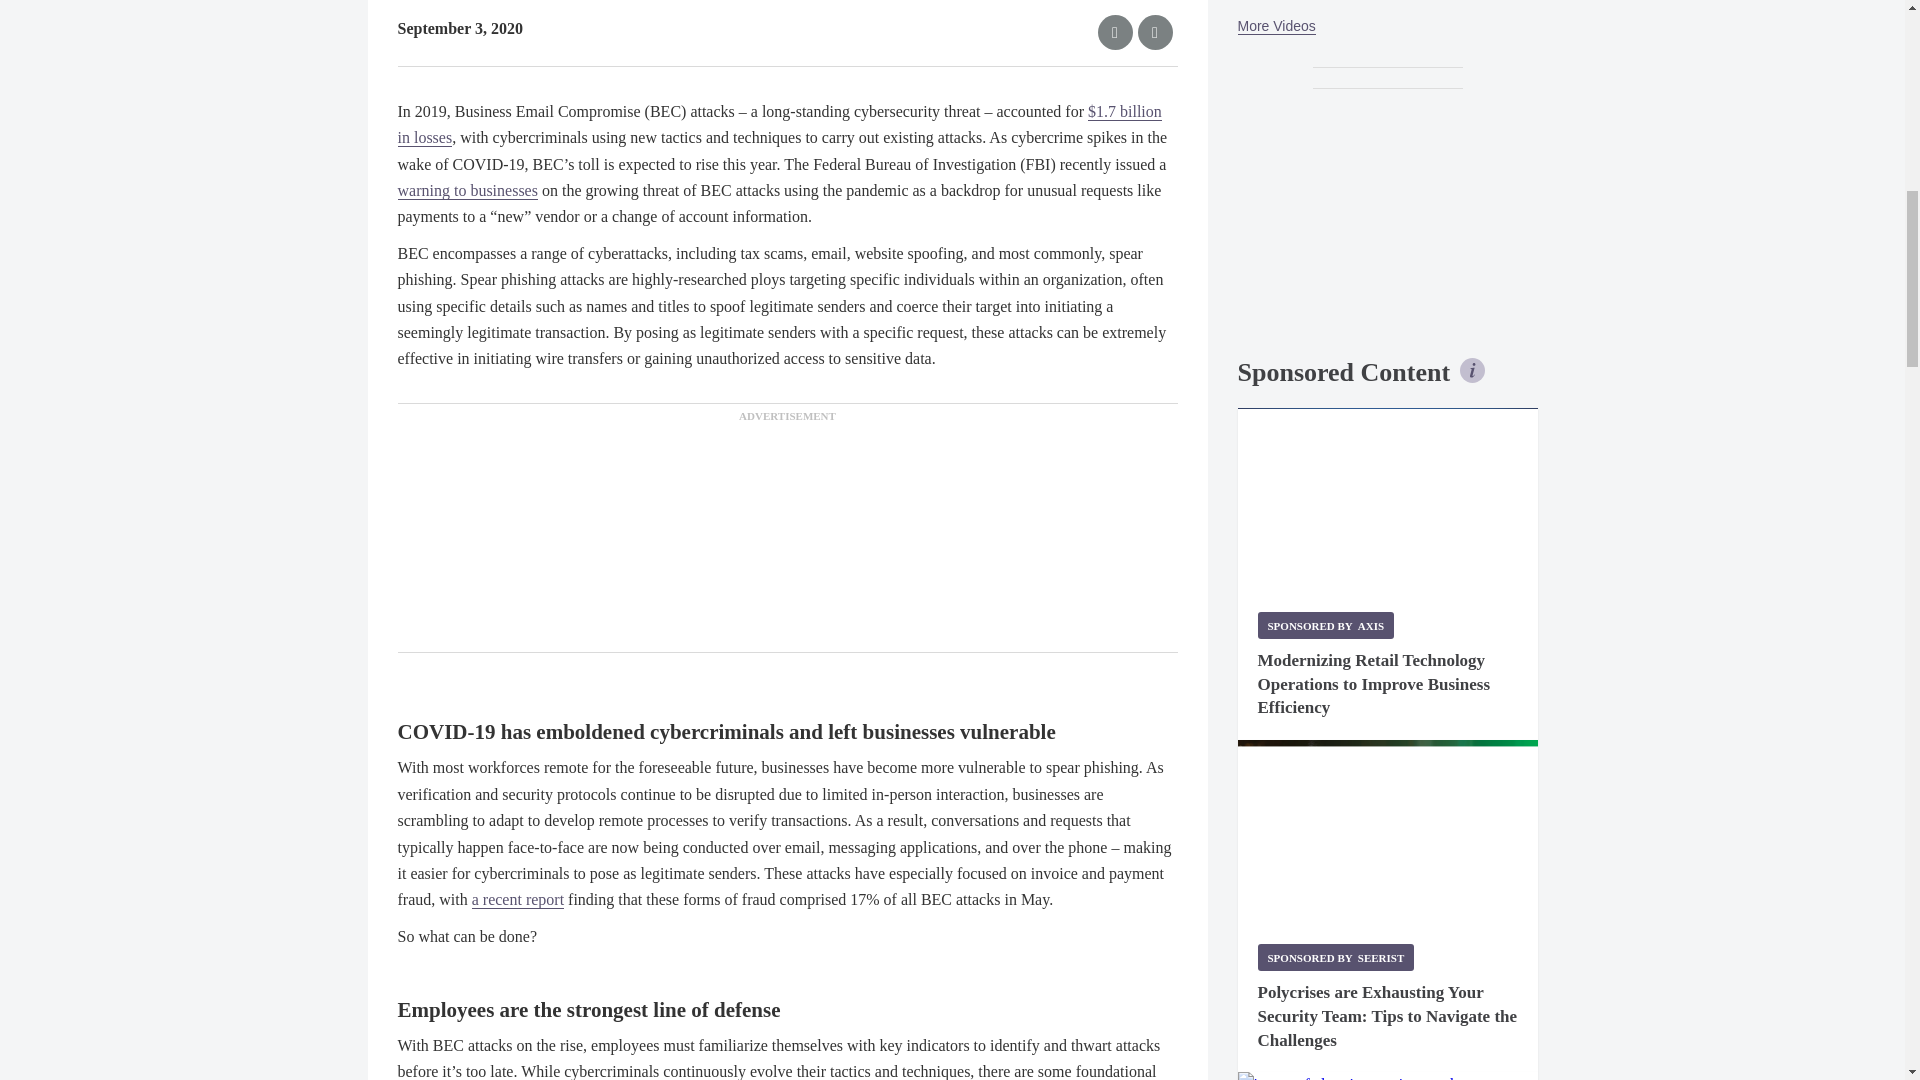 The image size is (1920, 1080). What do you see at coordinates (1388, 500) in the screenshot?
I see `Lowes` at bounding box center [1388, 500].